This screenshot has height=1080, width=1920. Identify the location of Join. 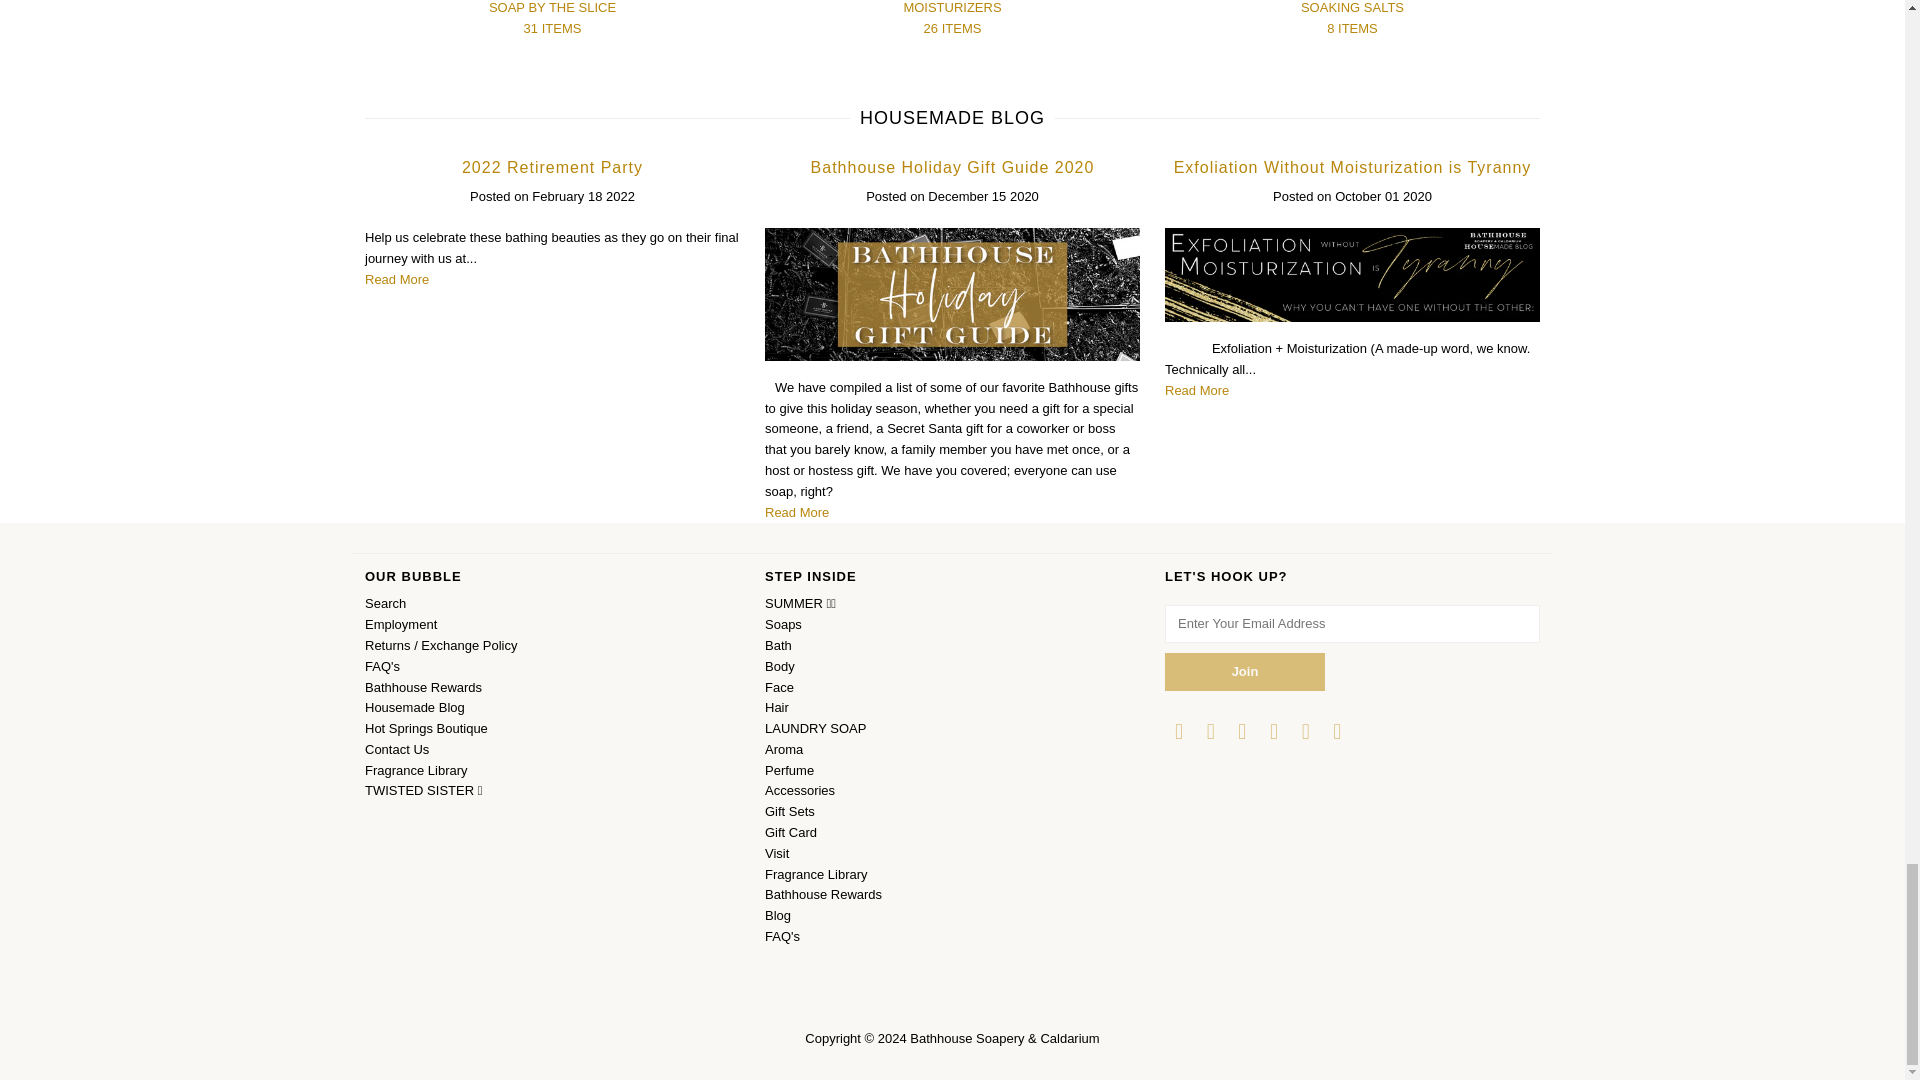
(1244, 672).